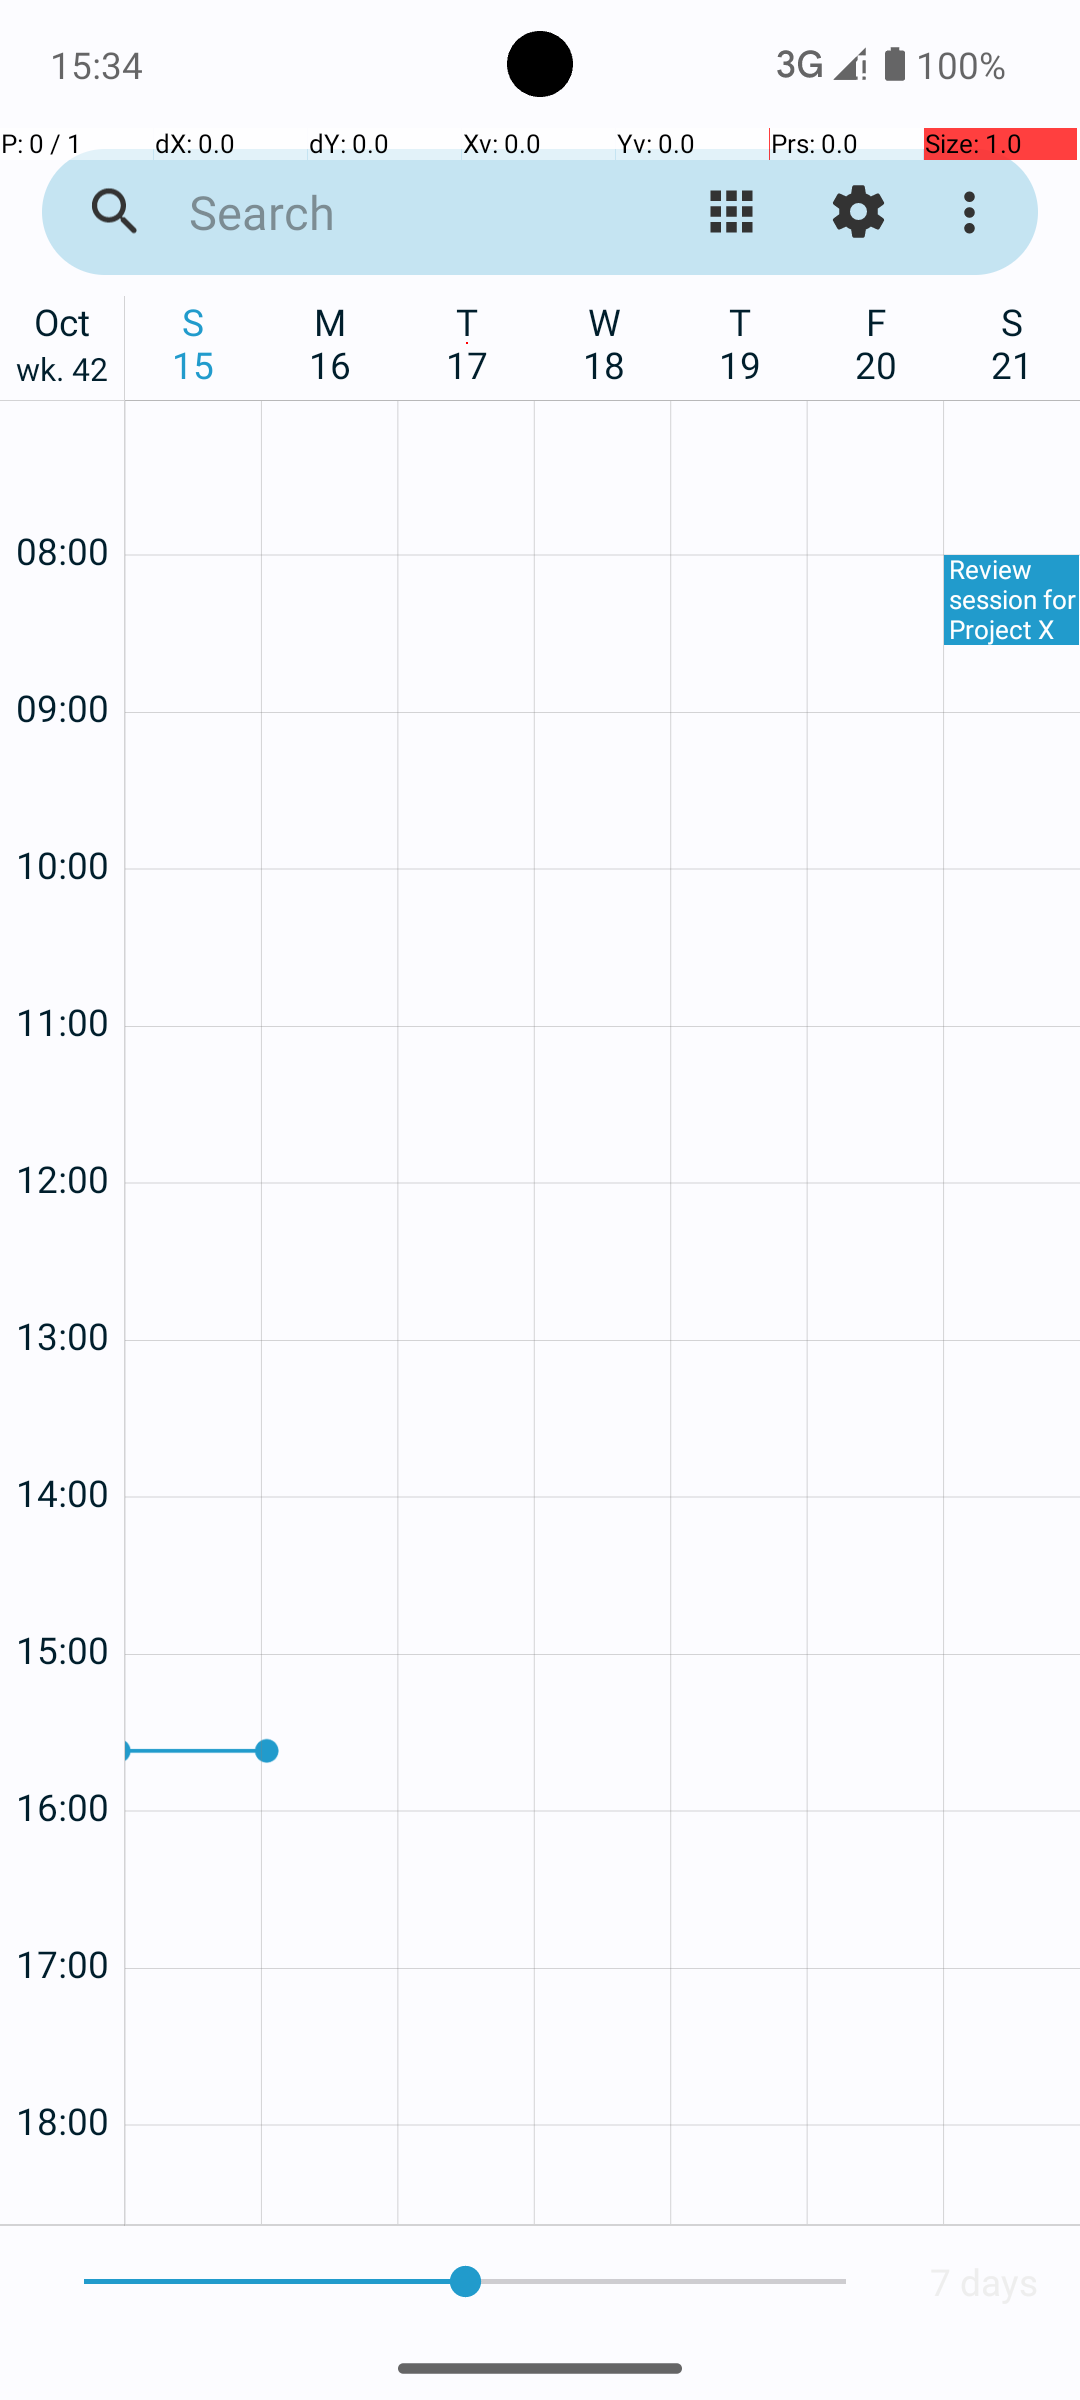 The width and height of the screenshot is (1080, 2400). Describe the element at coordinates (468, 343) in the screenshot. I see `T
17` at that location.